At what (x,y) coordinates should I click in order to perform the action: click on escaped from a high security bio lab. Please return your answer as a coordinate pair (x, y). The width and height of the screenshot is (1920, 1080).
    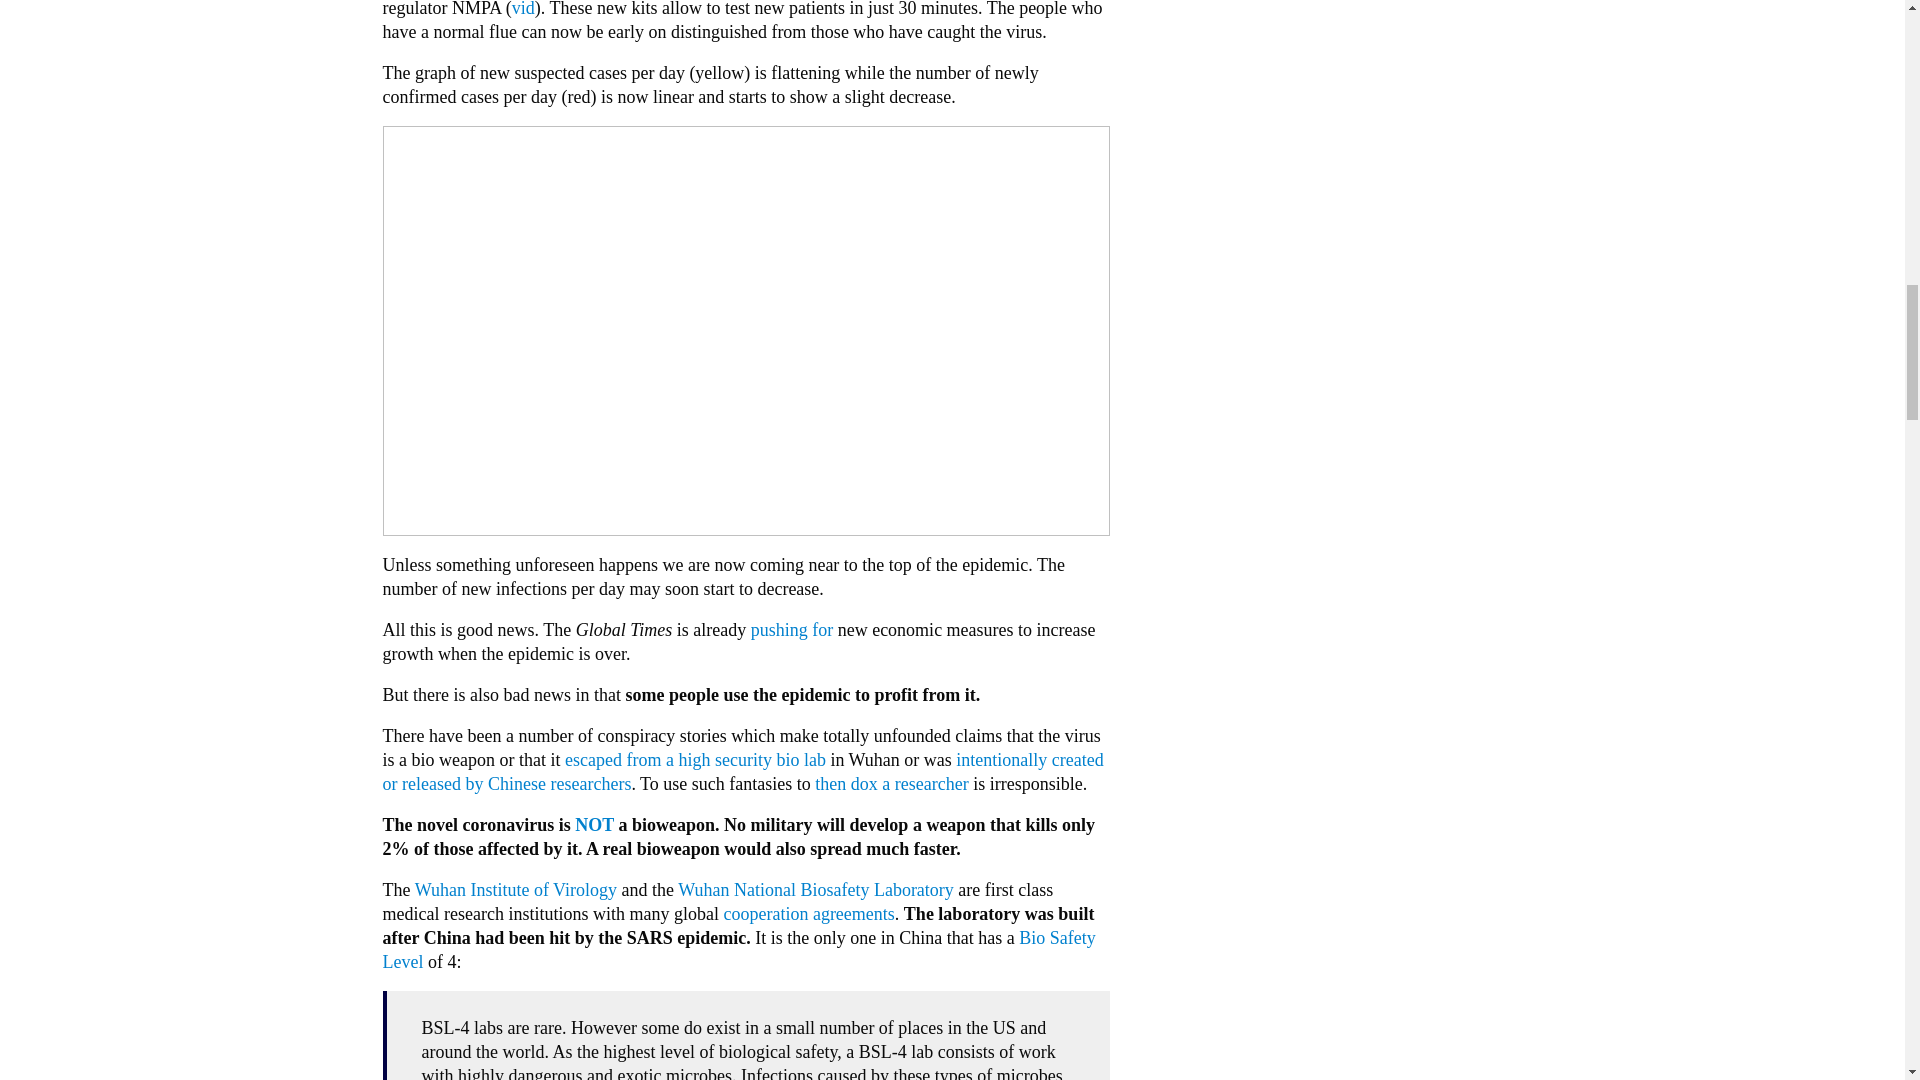
    Looking at the image, I should click on (694, 760).